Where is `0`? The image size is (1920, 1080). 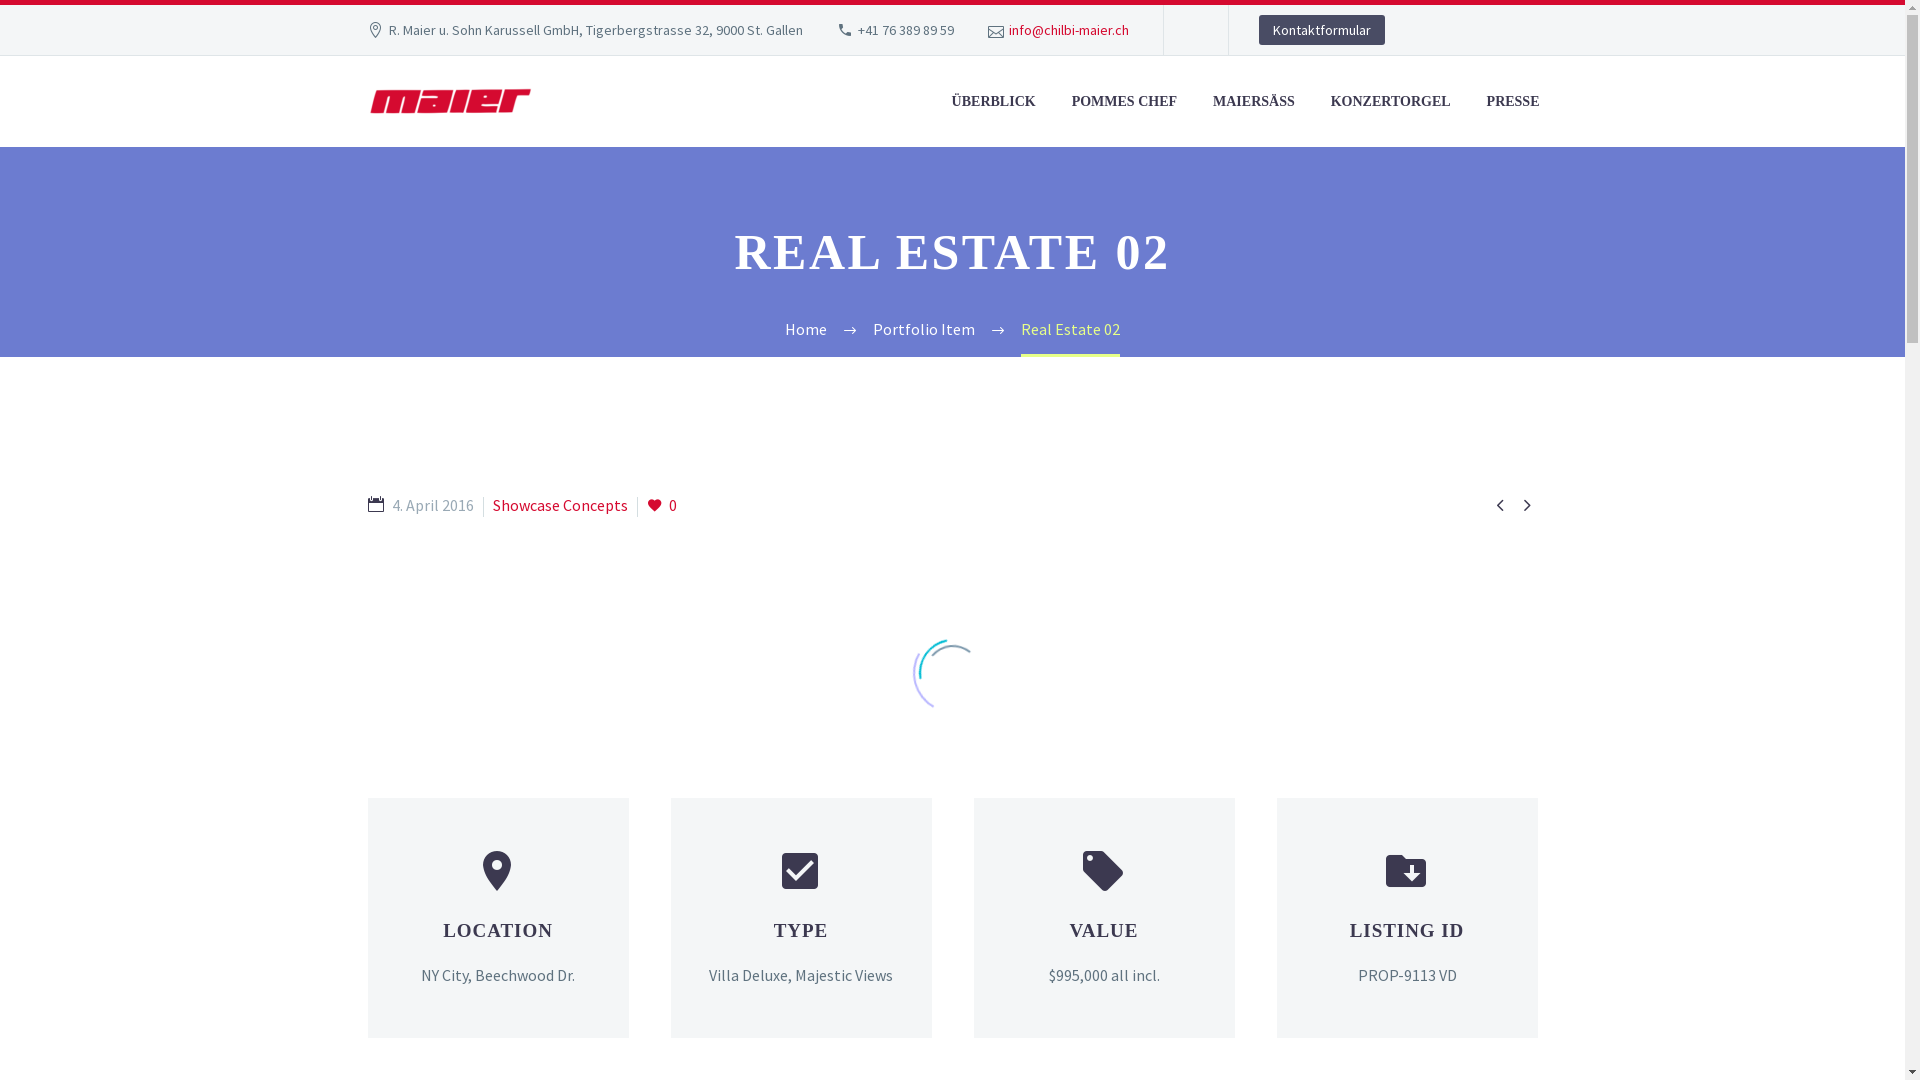
0 is located at coordinates (661, 506).